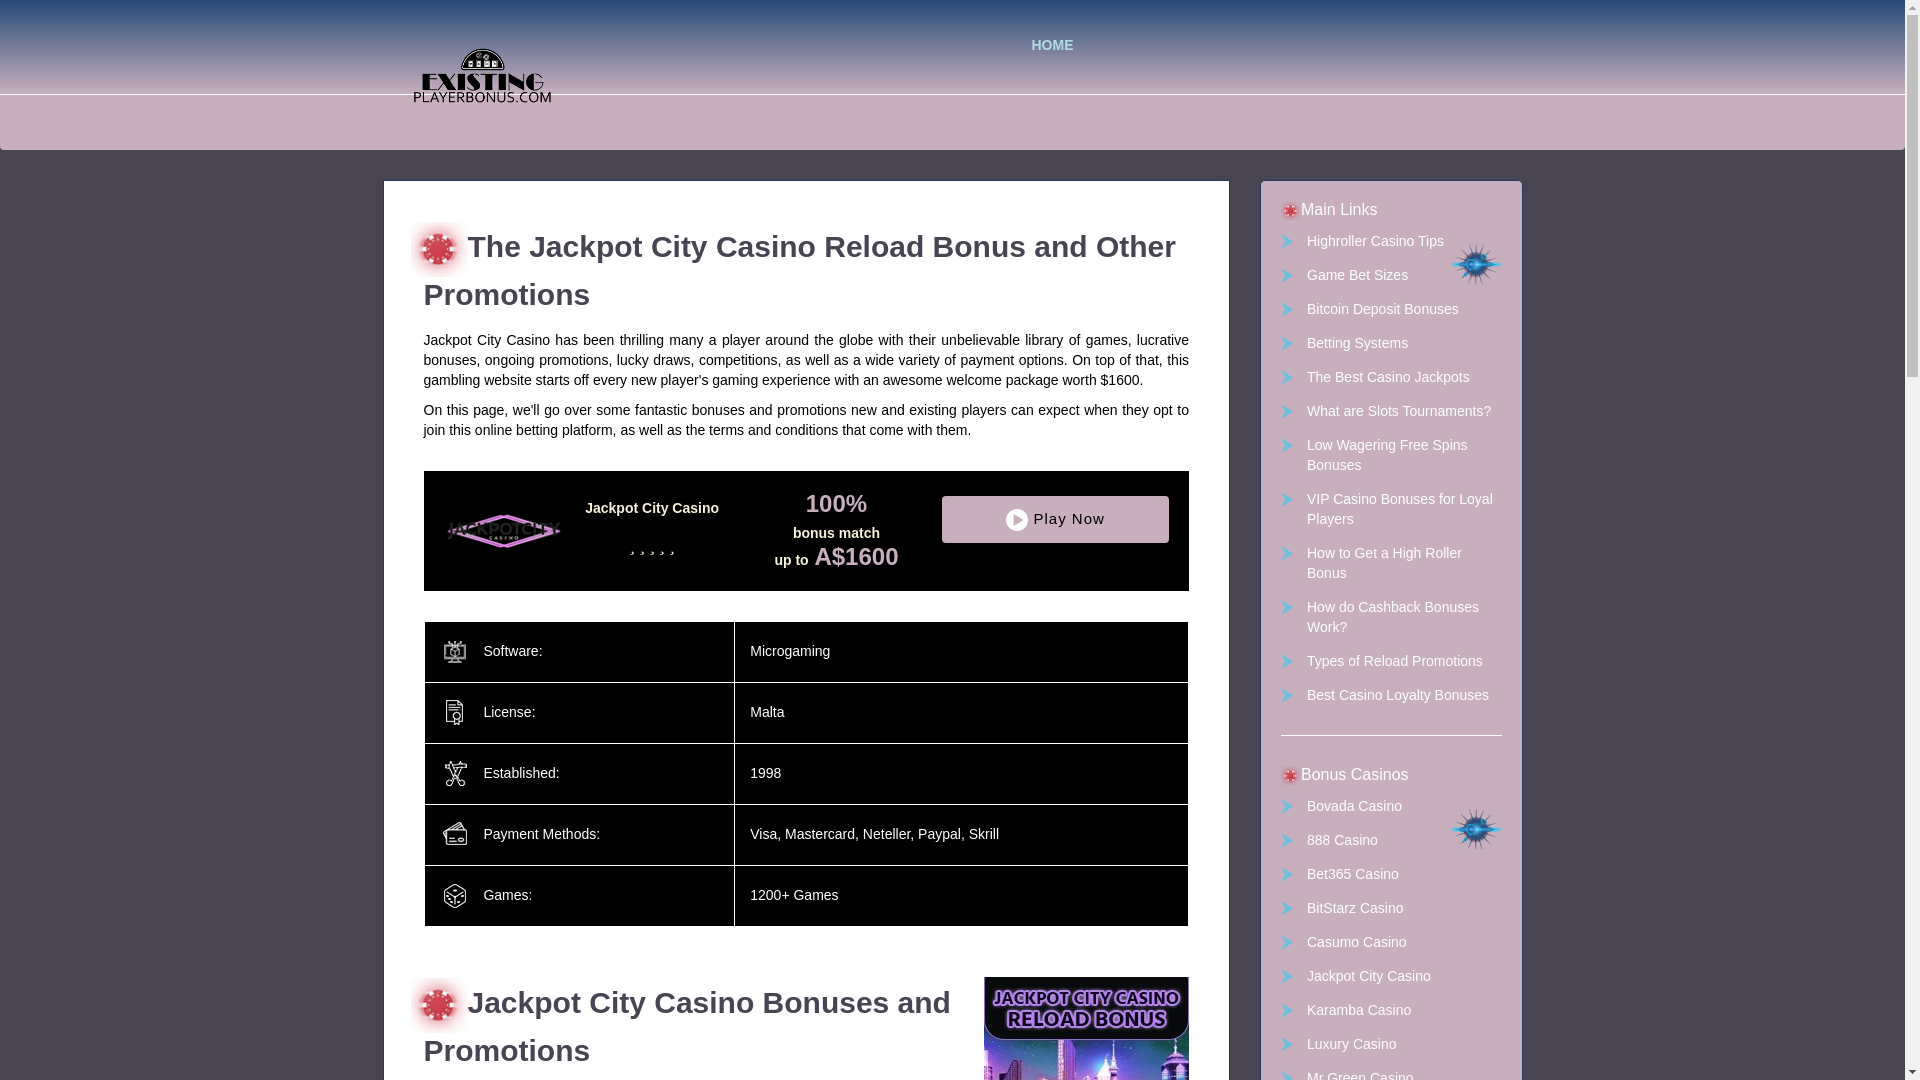  I want to click on Low Wagering Free Spins Bonuses, so click(1390, 455).